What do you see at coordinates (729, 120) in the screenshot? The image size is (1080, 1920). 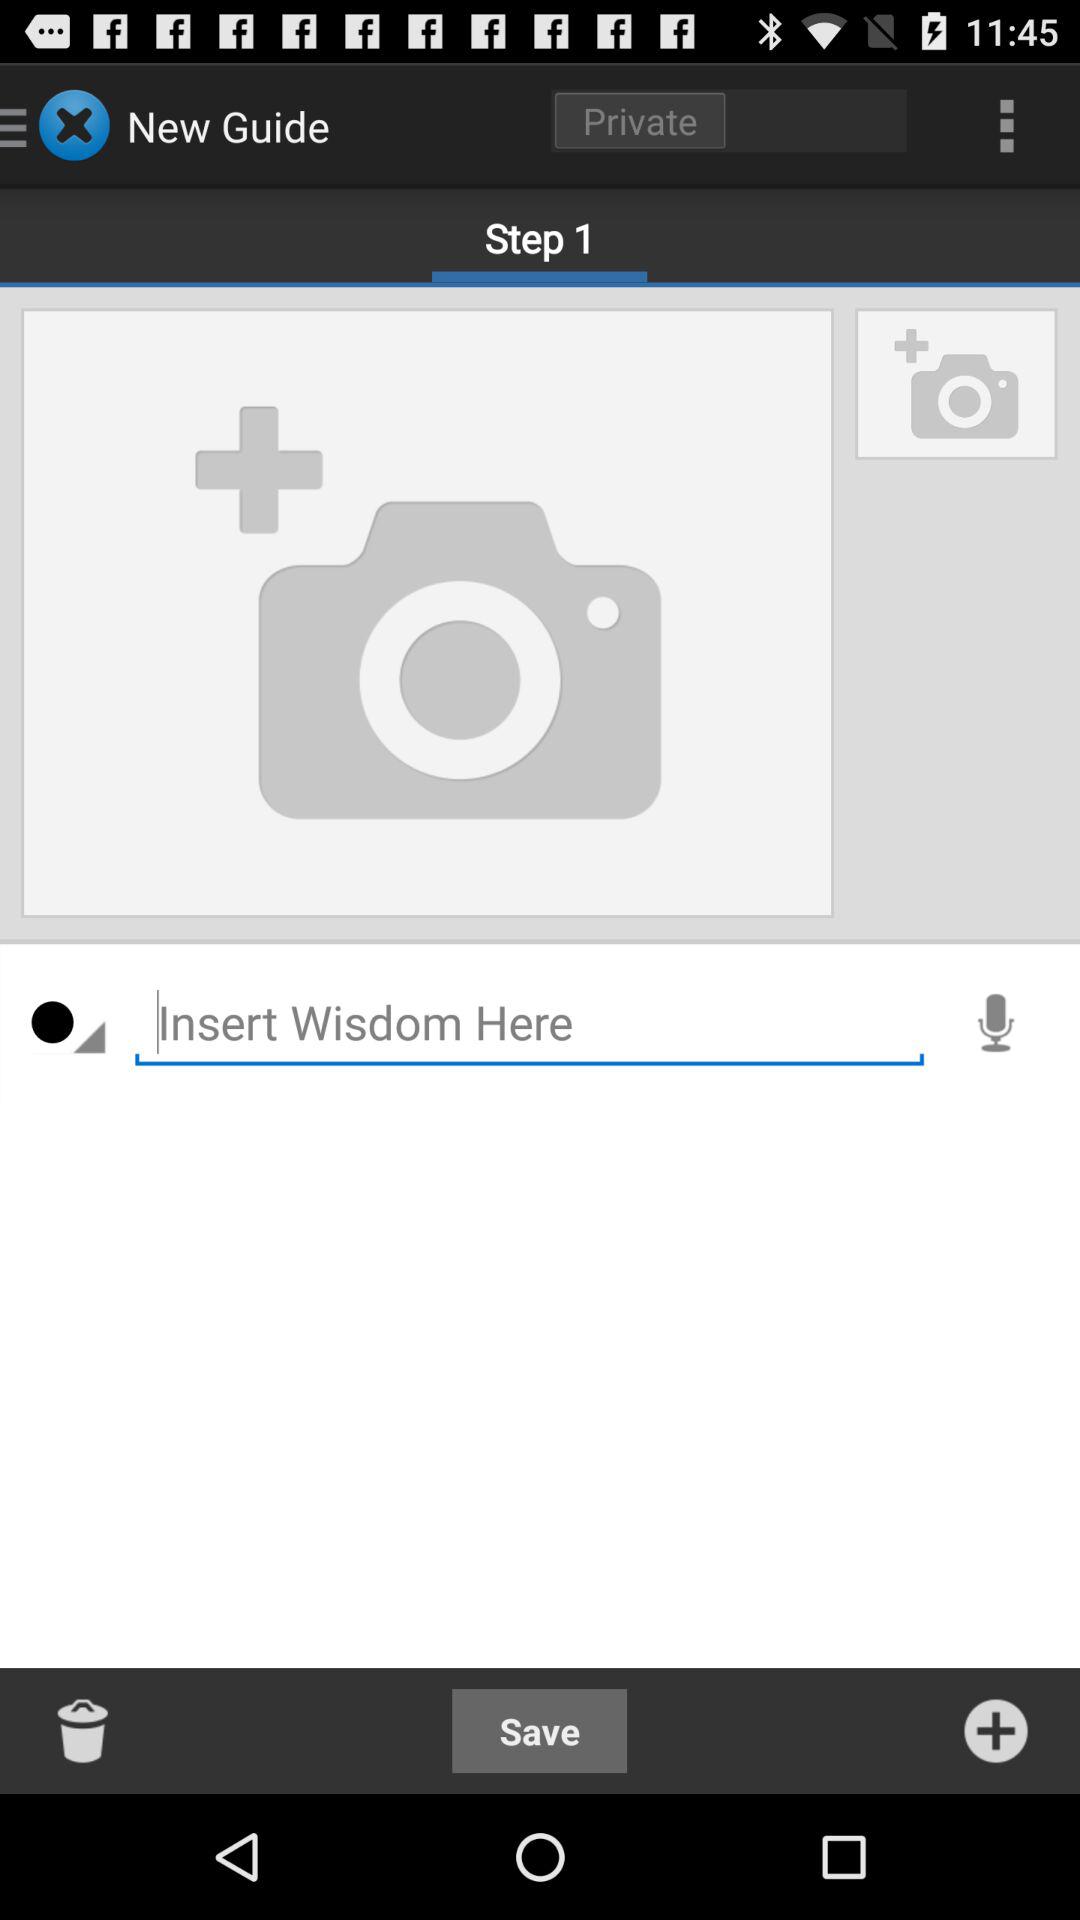 I see `switch private optipn` at bounding box center [729, 120].